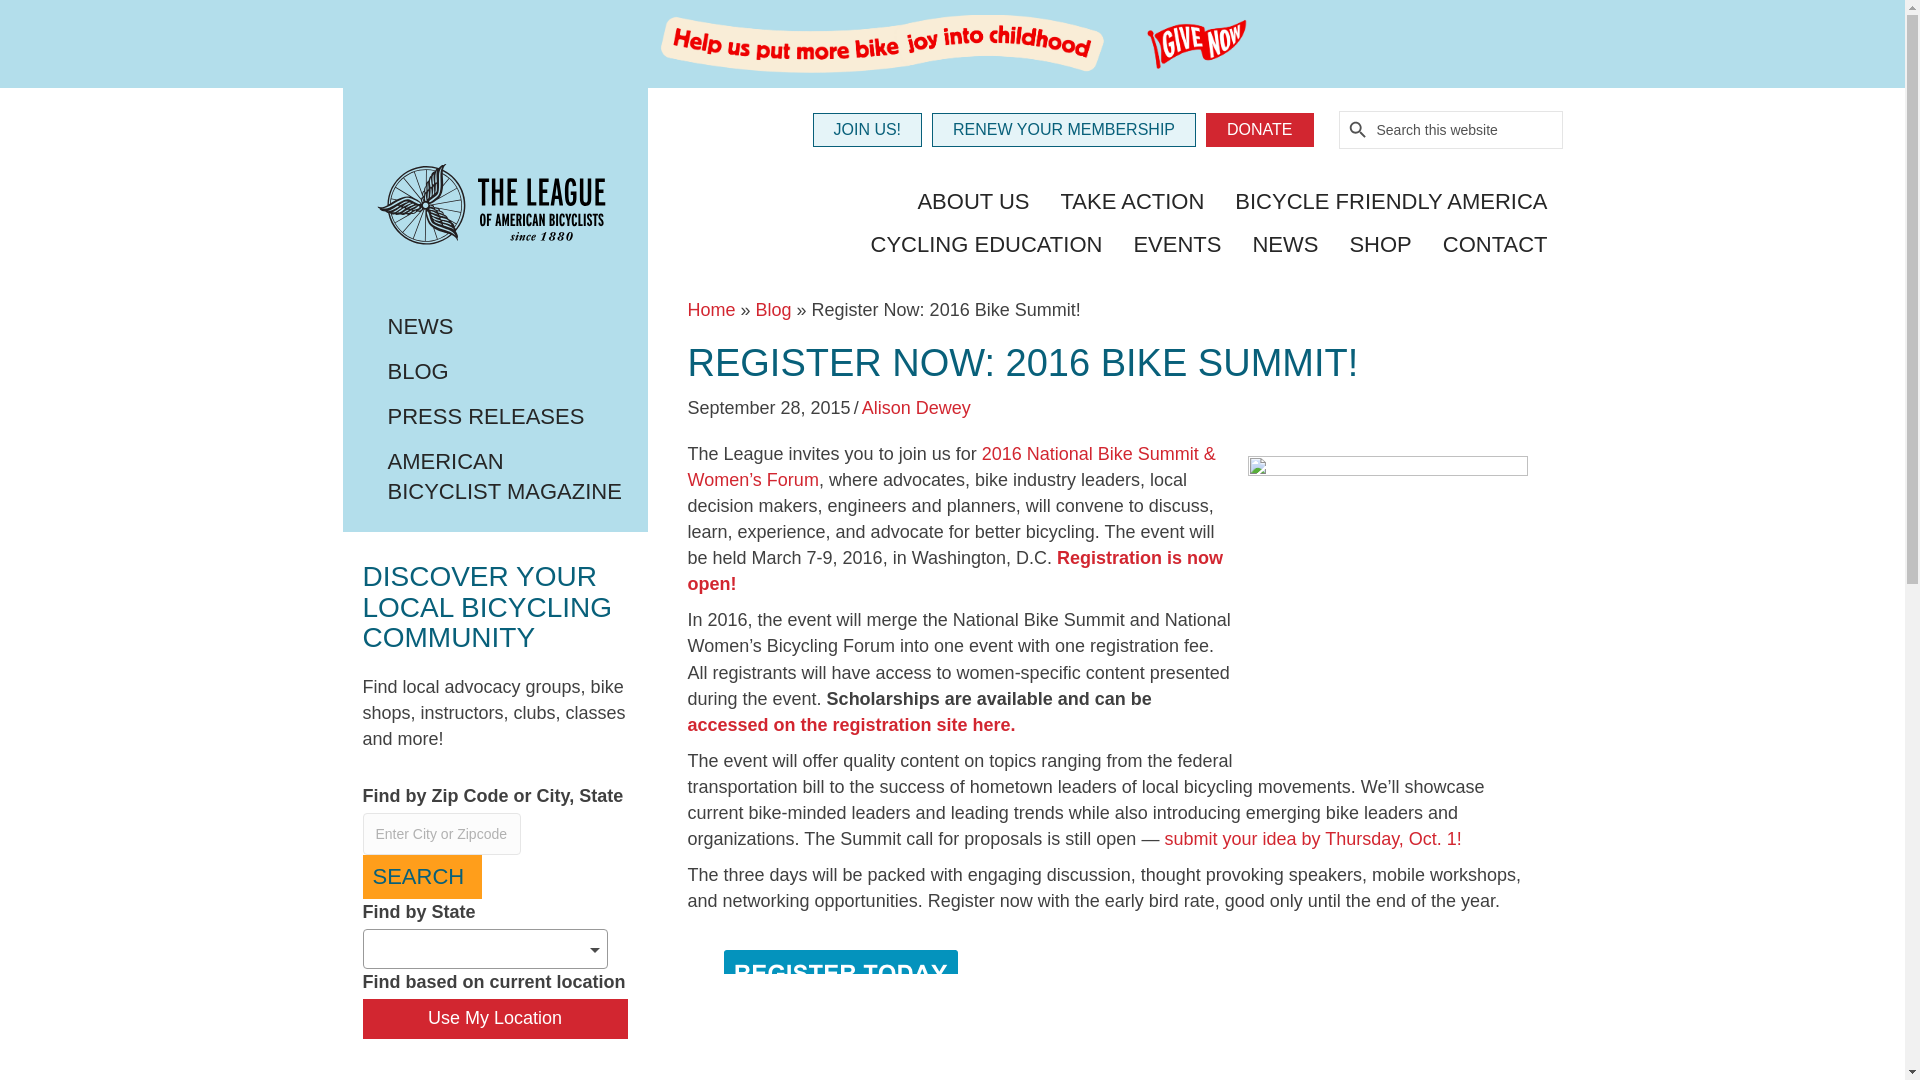 The width and height of the screenshot is (1920, 1080). I want to click on ABOUT US, so click(973, 203).